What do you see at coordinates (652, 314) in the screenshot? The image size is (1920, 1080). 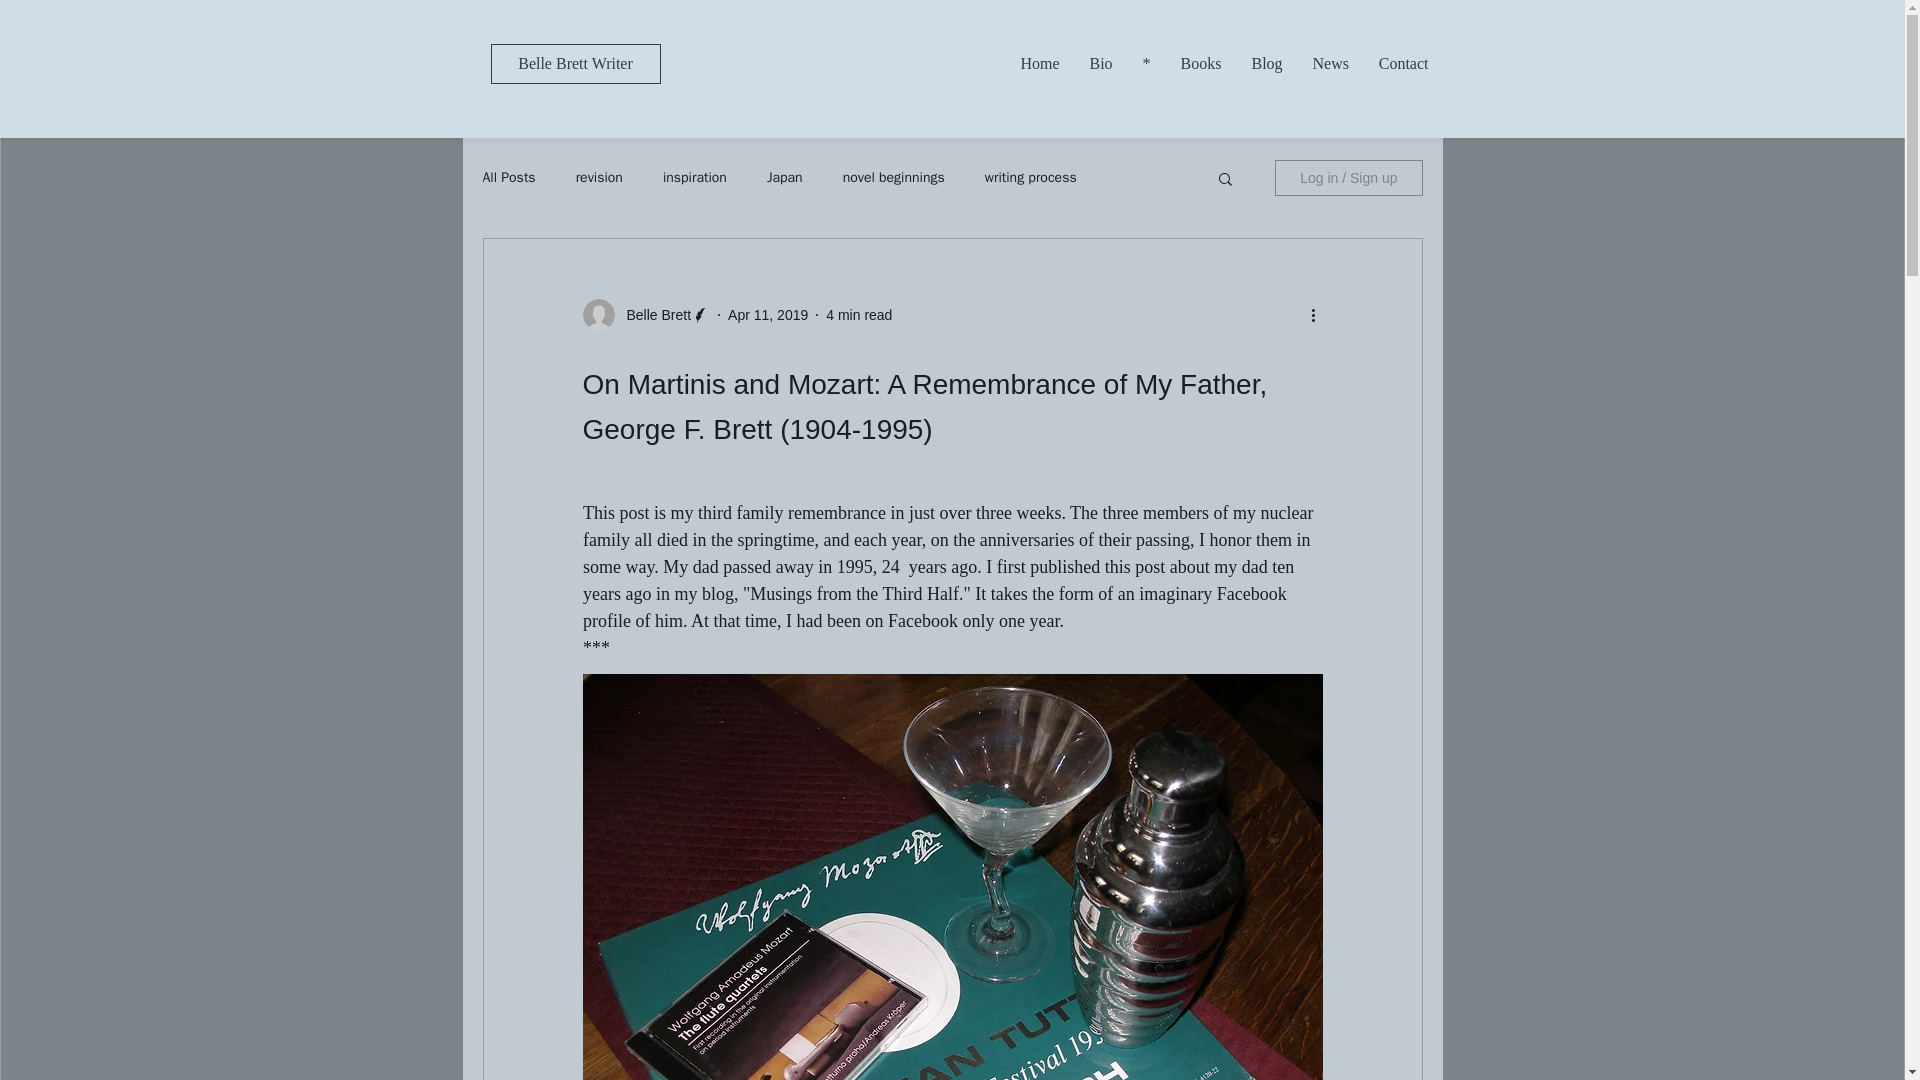 I see `Belle Brett` at bounding box center [652, 314].